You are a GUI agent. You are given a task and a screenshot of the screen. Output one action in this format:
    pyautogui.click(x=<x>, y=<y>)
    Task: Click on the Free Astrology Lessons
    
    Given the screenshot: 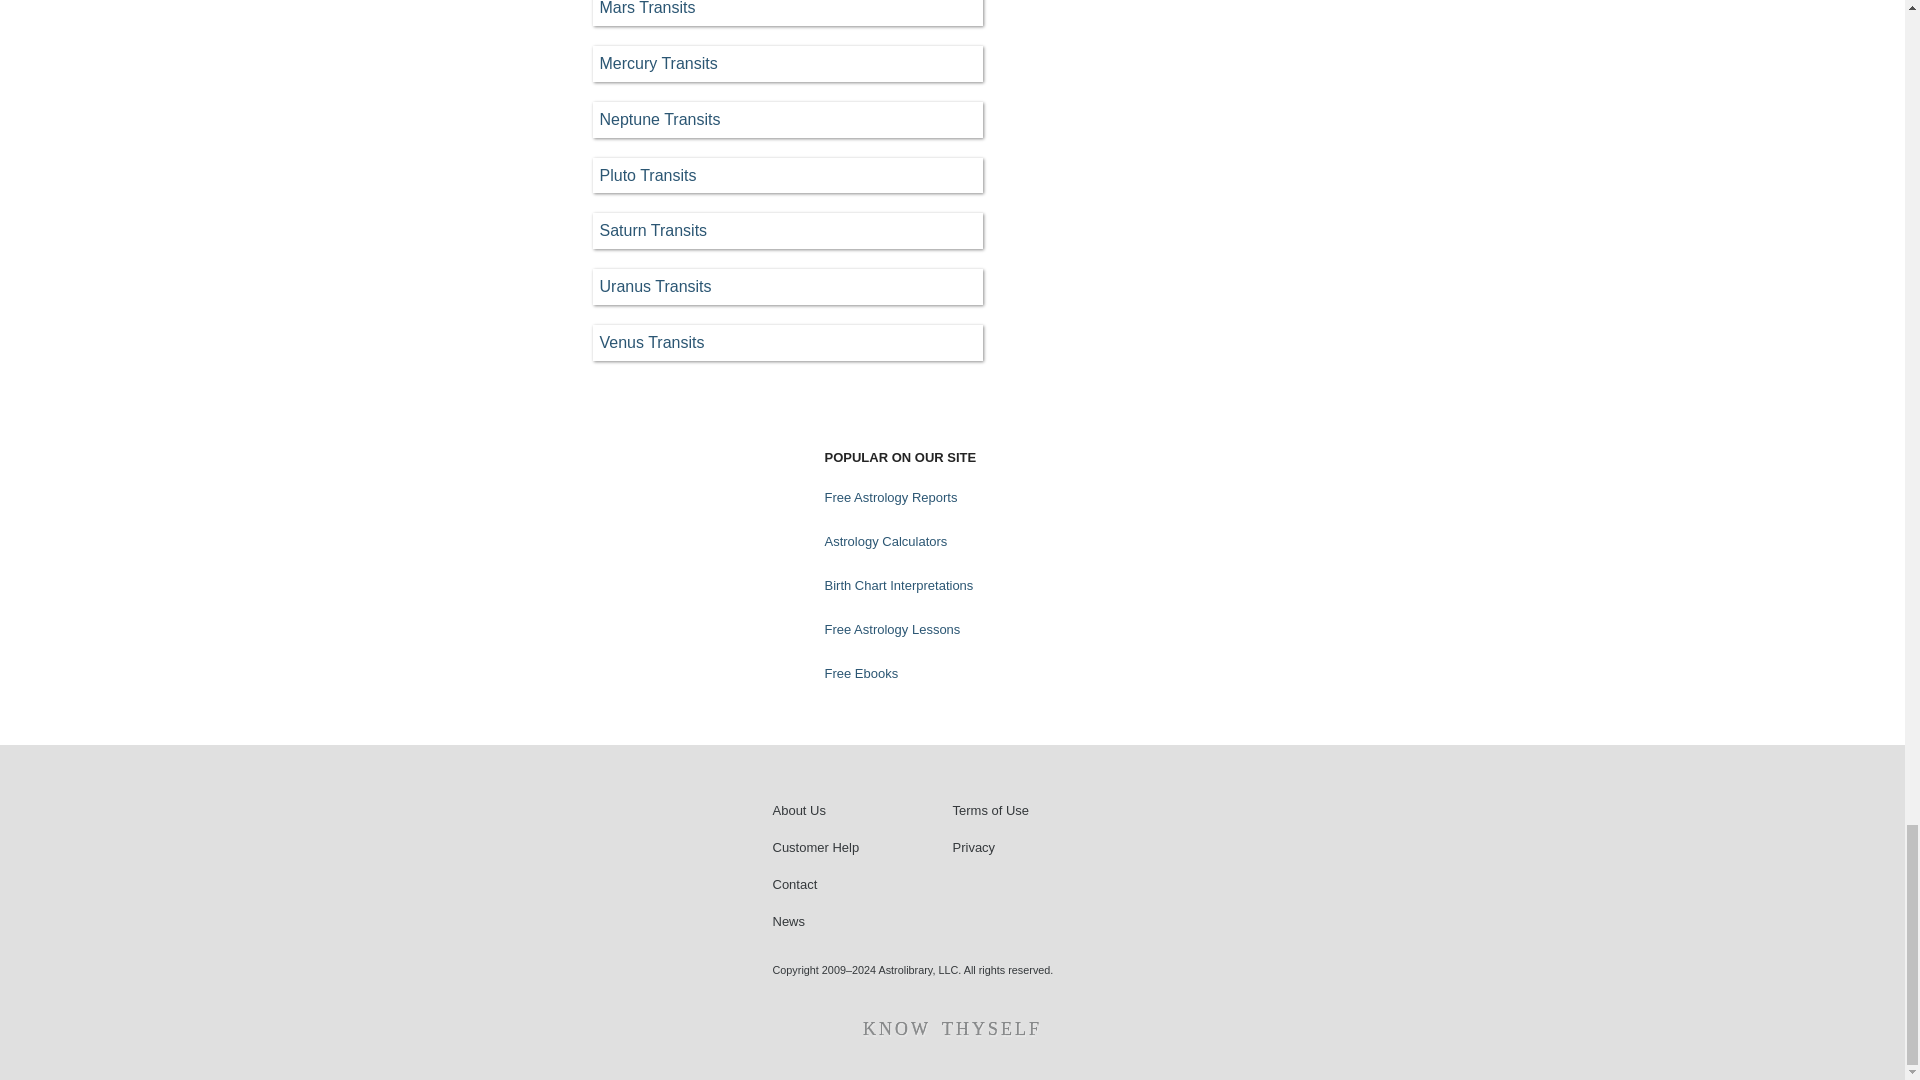 What is the action you would take?
    pyautogui.click(x=892, y=629)
    